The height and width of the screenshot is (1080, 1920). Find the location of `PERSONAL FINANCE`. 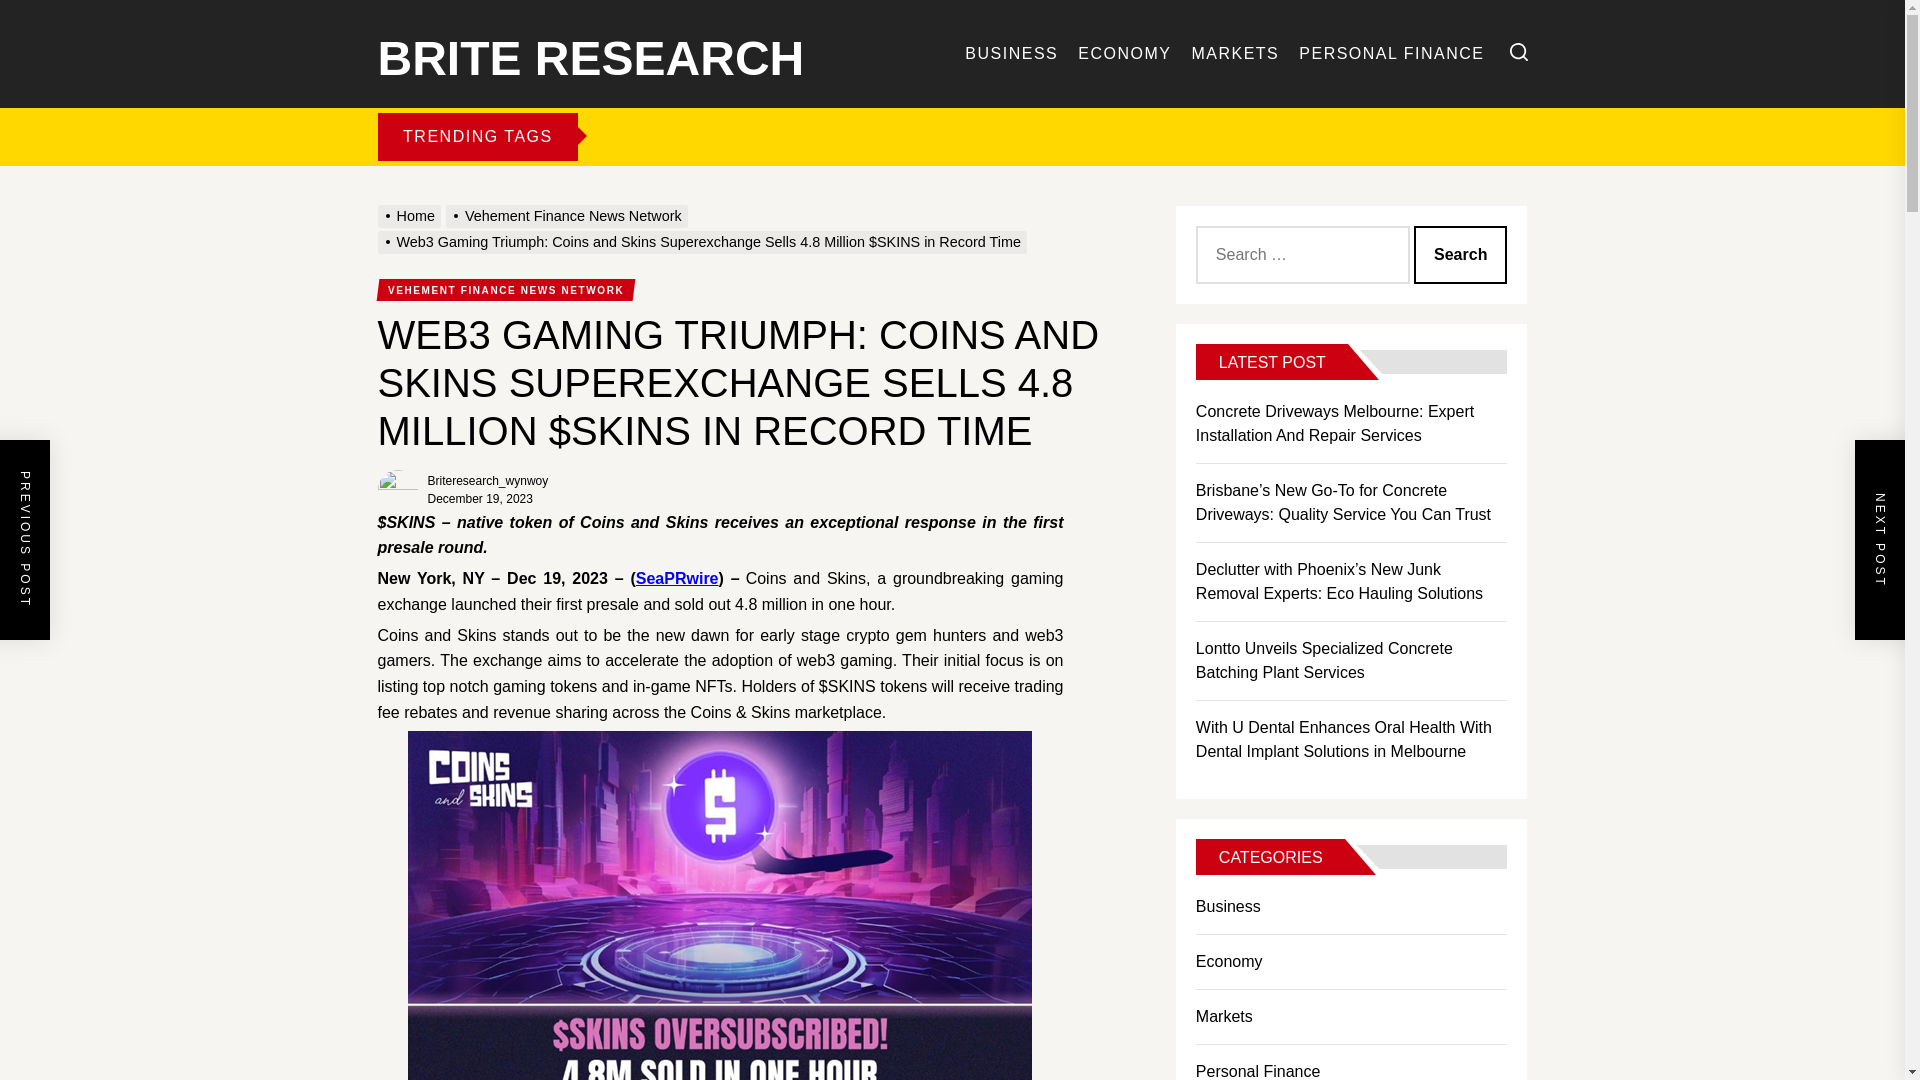

PERSONAL FINANCE is located at coordinates (1392, 54).